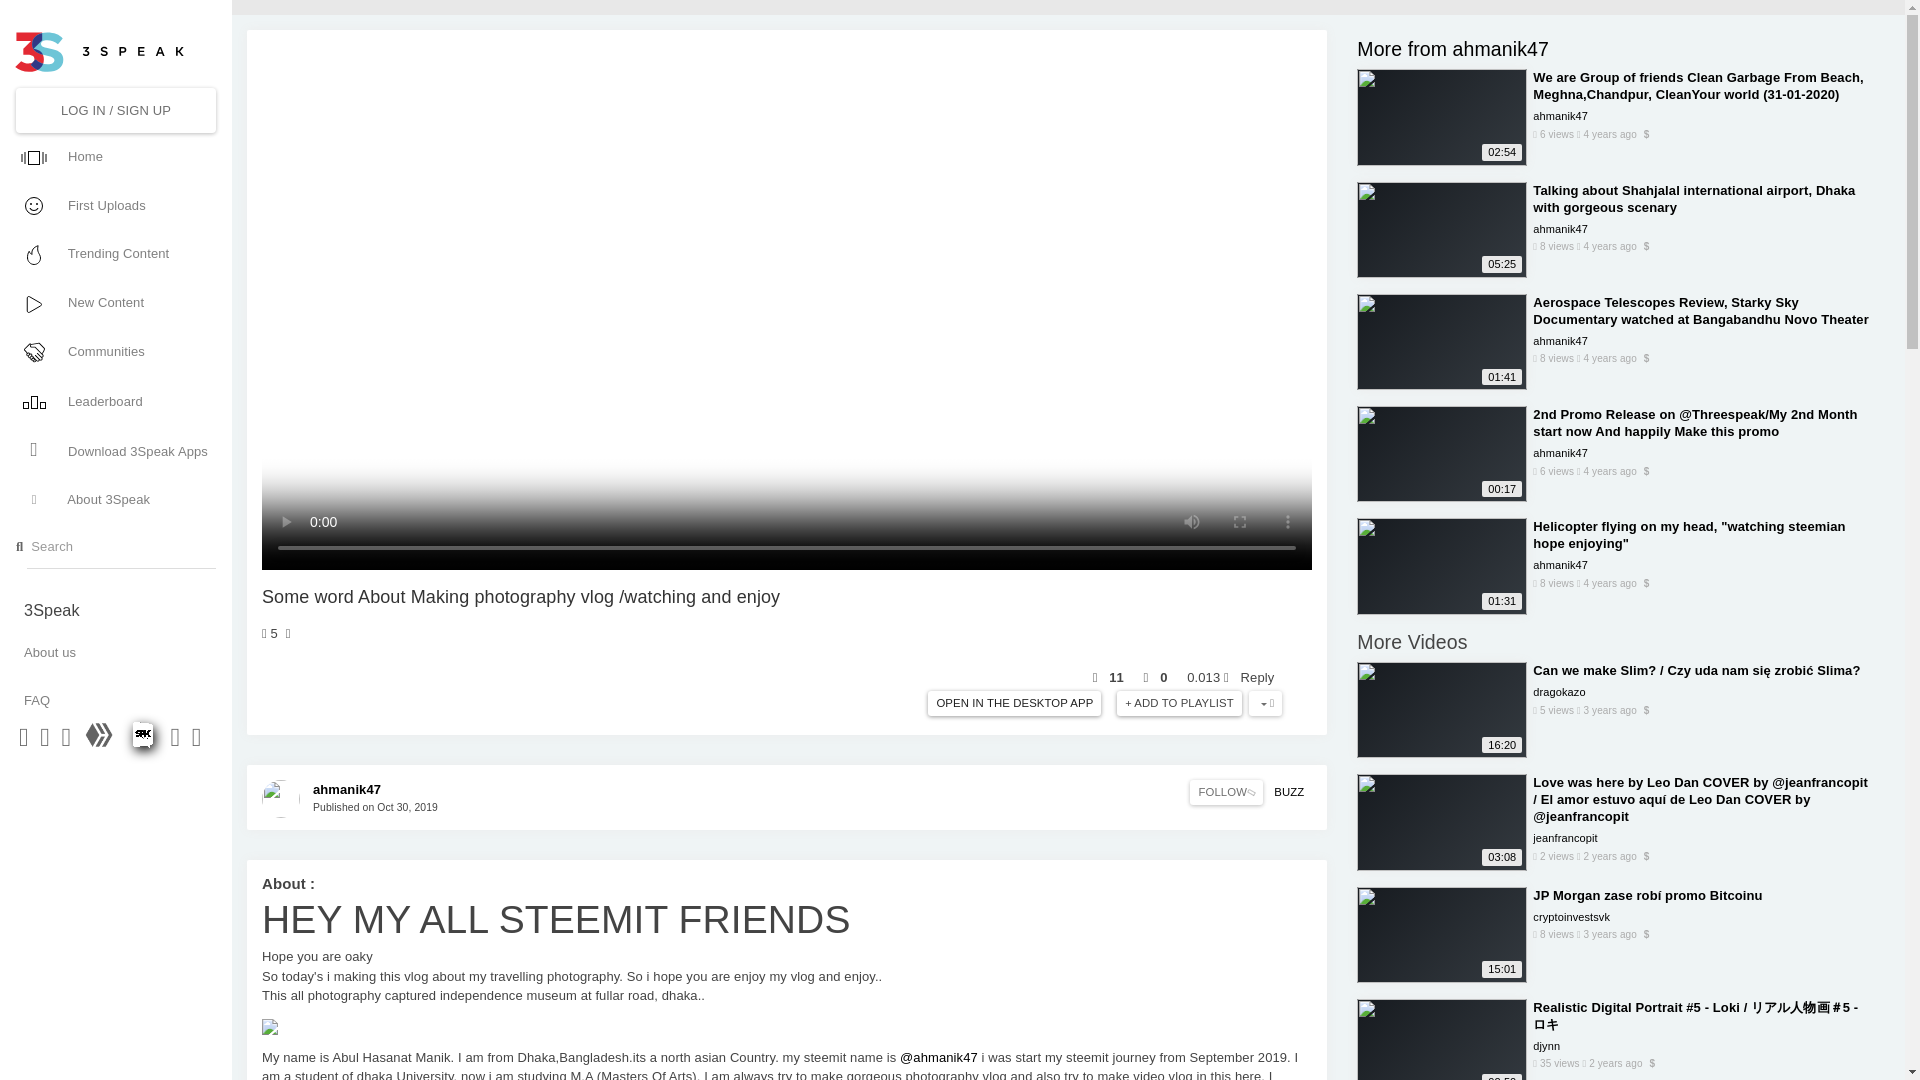 The image size is (1920, 1080). I want to click on First Uploads, so click(113, 204).